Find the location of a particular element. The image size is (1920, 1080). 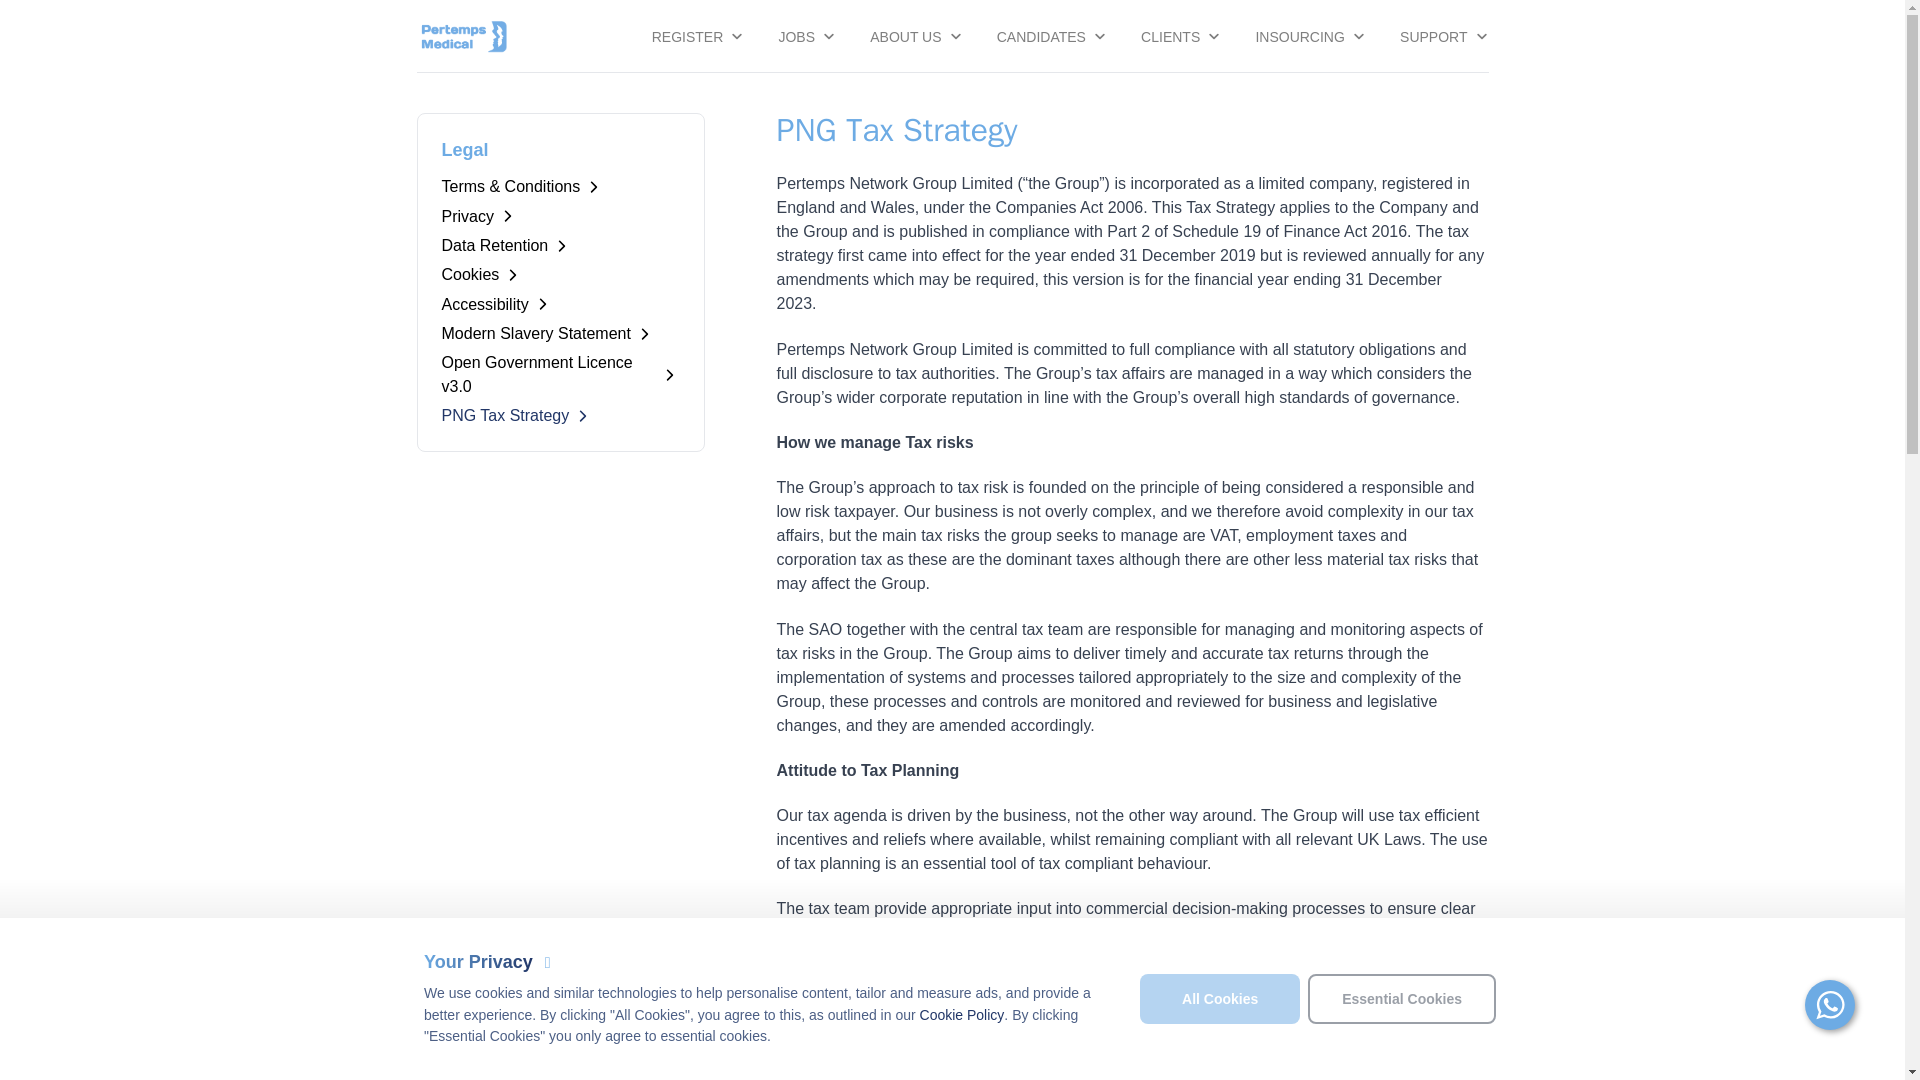

Open Register dropdown is located at coordinates (696, 36).